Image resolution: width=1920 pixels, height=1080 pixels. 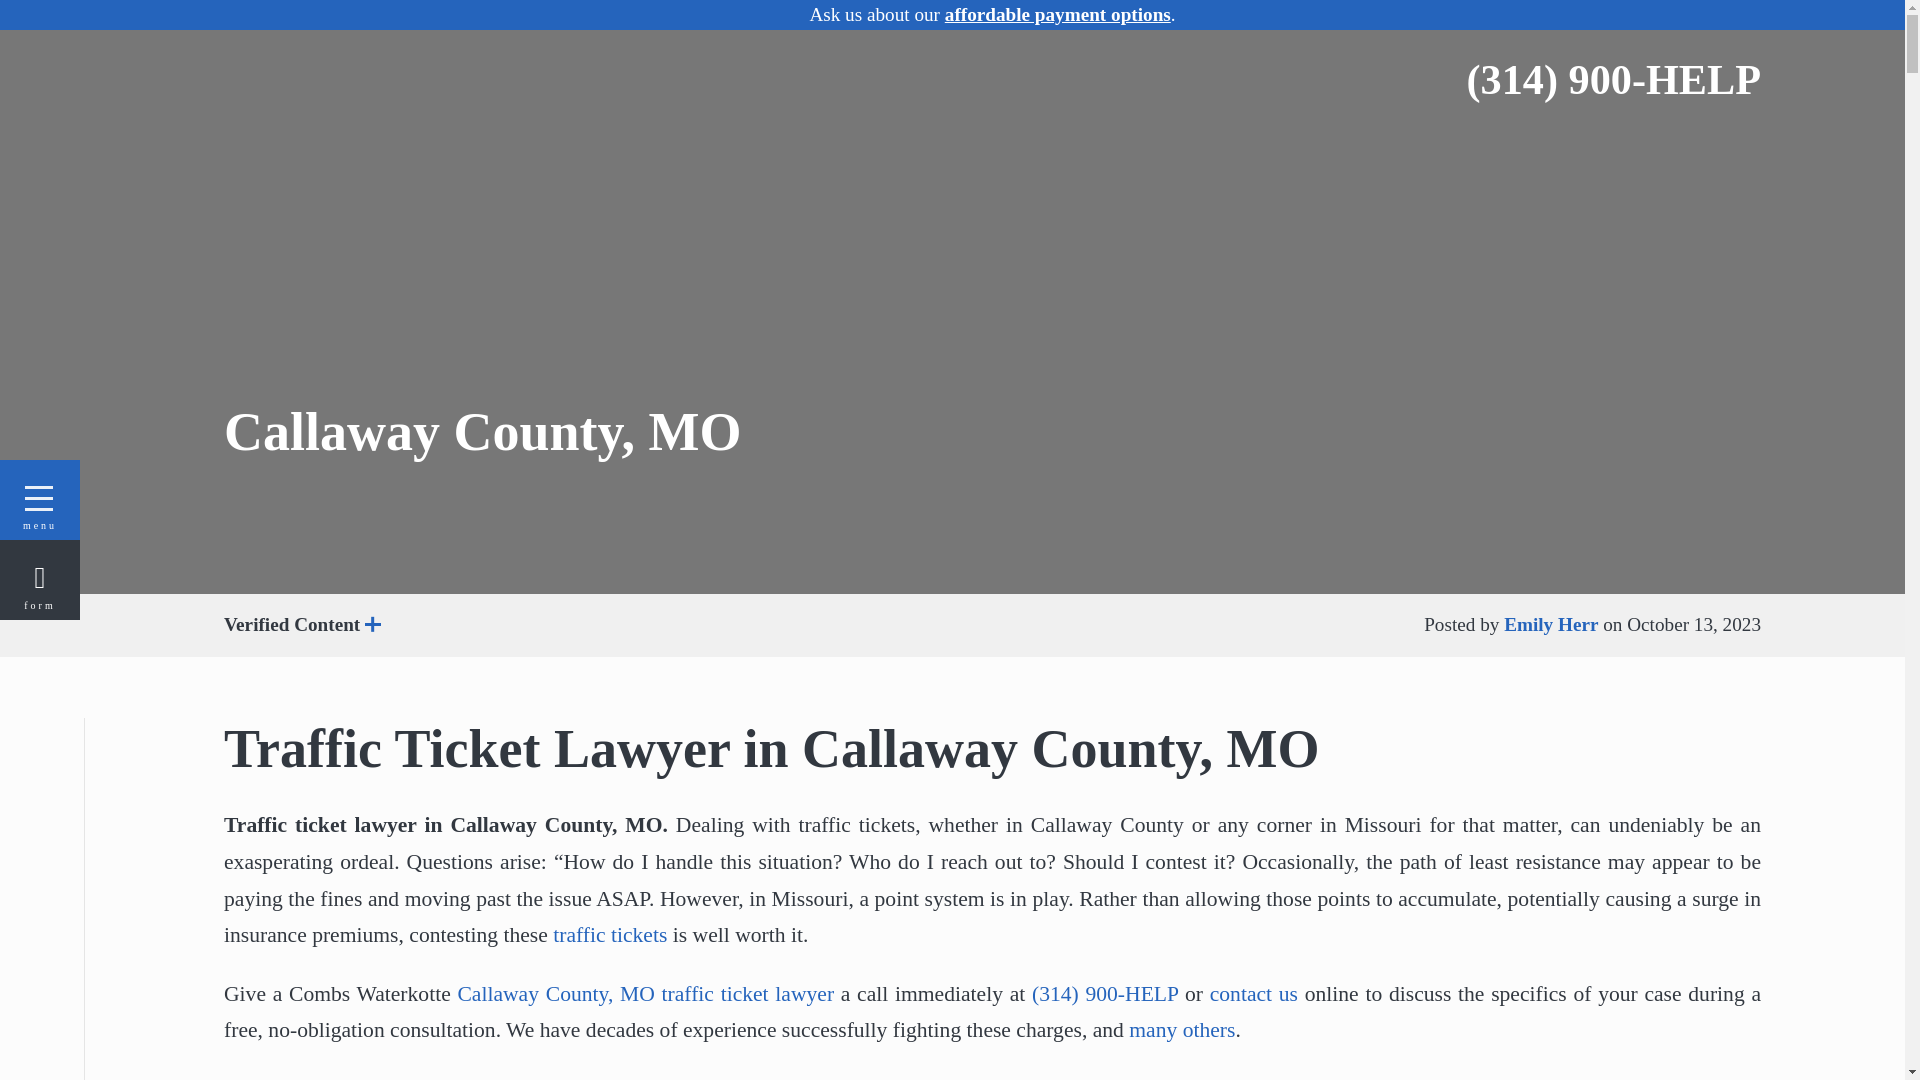 I want to click on rising insurance rates, so click(x=1291, y=1078).